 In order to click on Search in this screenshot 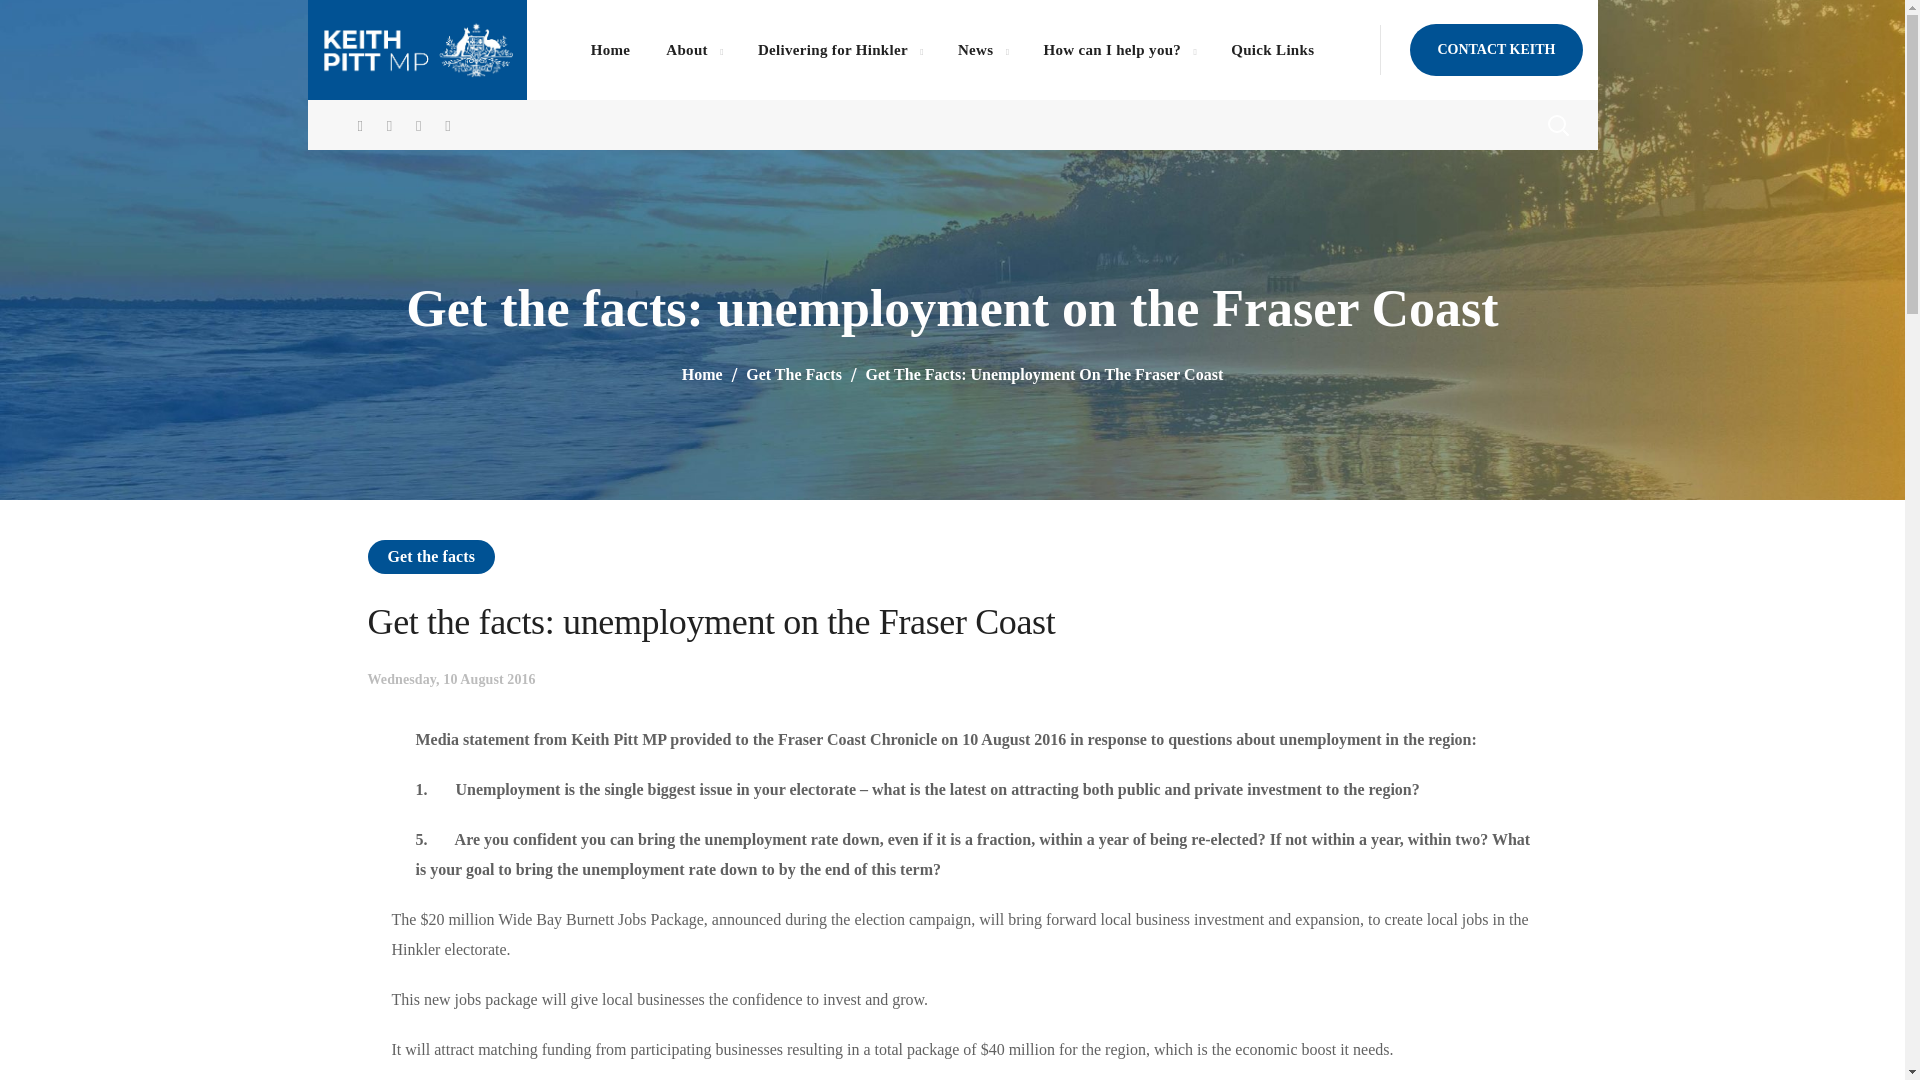, I will do `click(1505, 199)`.